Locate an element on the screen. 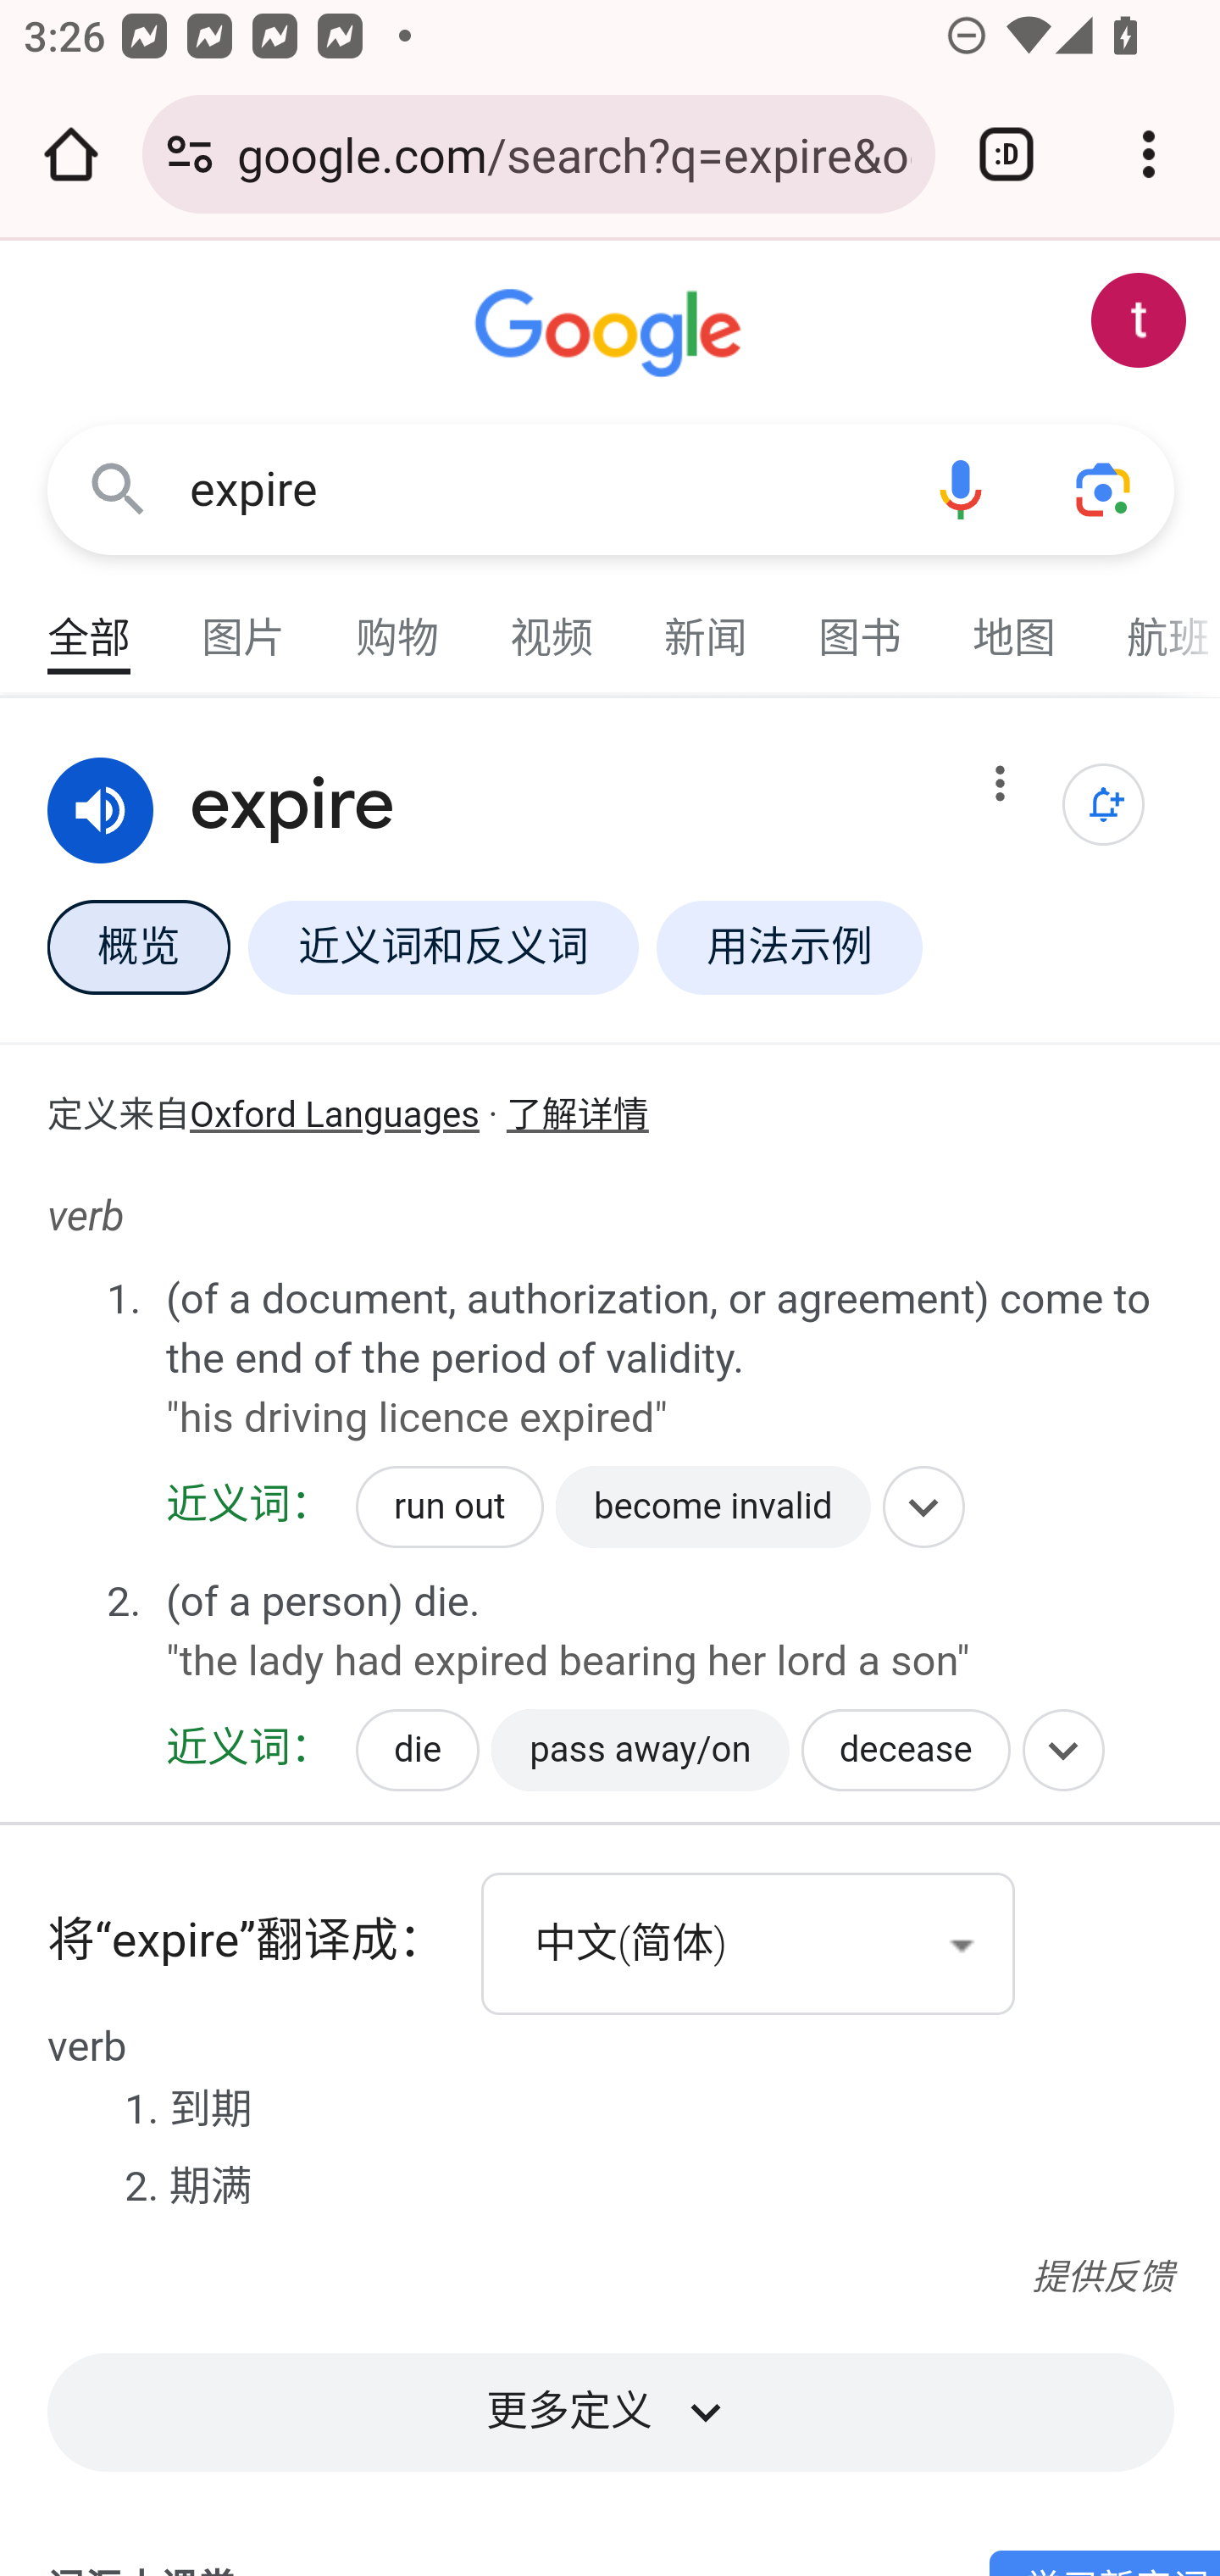 The width and height of the screenshot is (1220, 2576). run out is located at coordinates (451, 1508).